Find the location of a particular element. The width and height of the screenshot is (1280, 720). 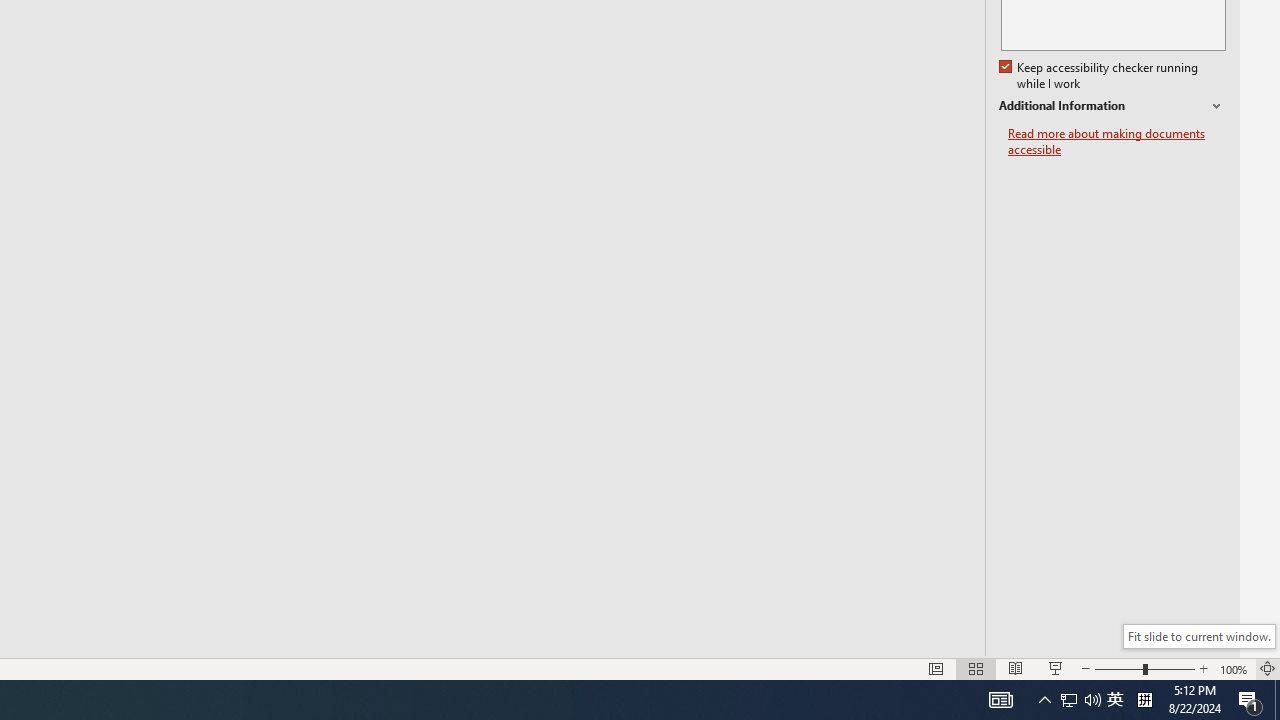

Action Center, 1 new notification is located at coordinates (1250, 700).